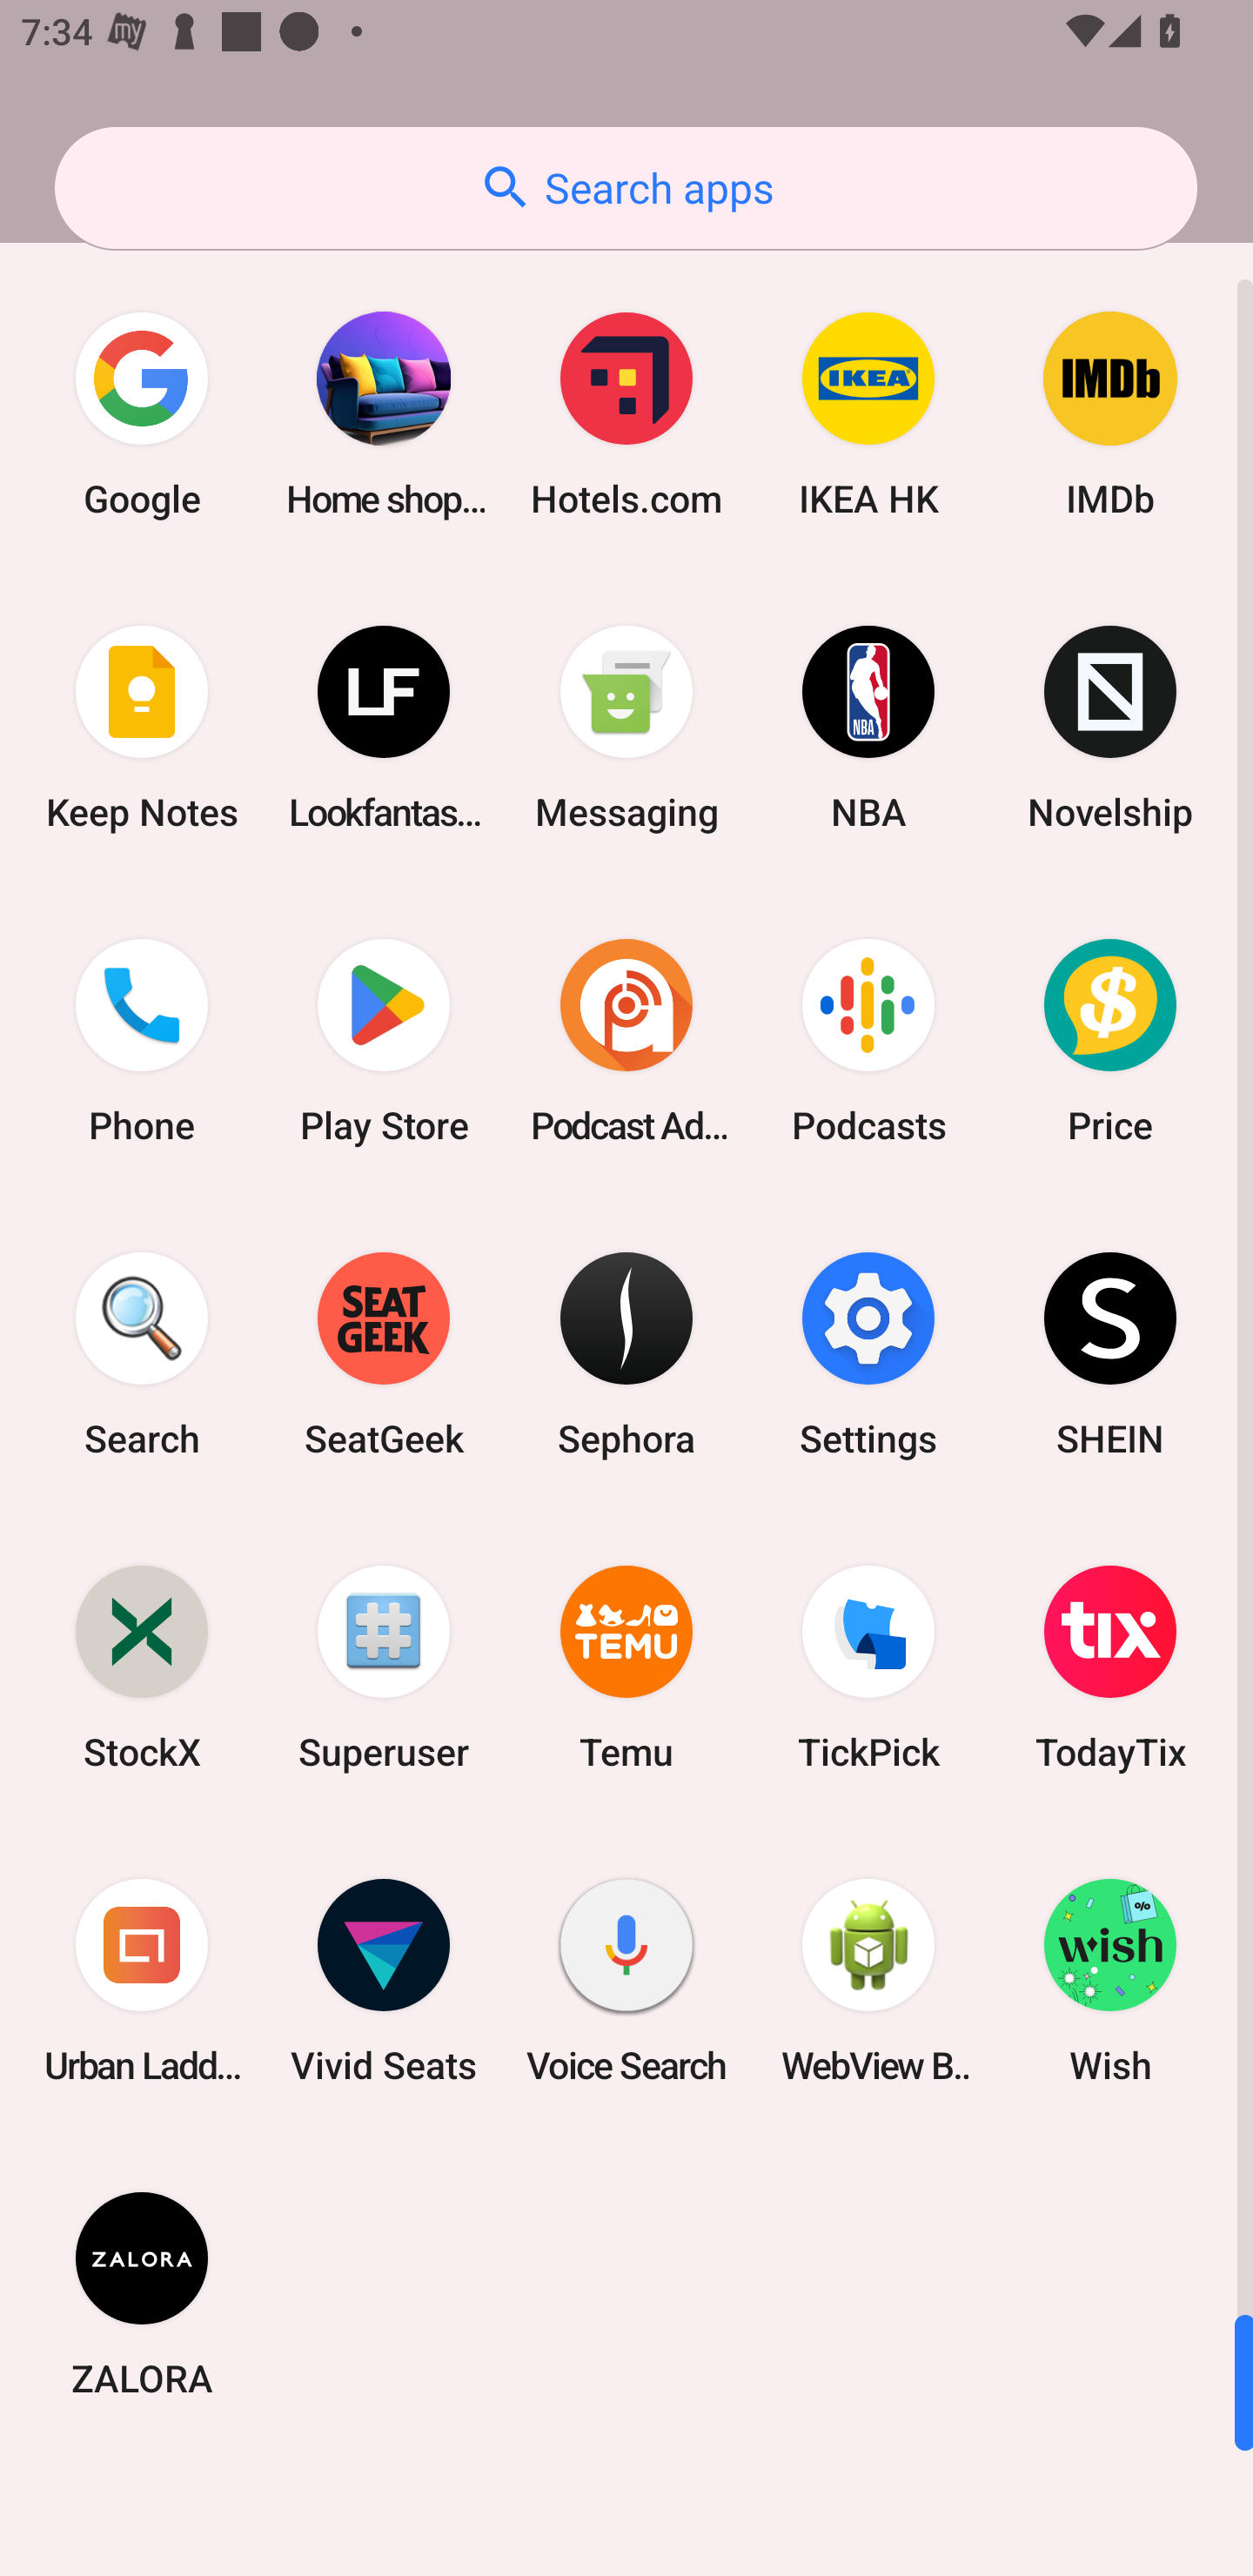  Describe the element at coordinates (142, 1666) in the screenshot. I see `StockX` at that location.